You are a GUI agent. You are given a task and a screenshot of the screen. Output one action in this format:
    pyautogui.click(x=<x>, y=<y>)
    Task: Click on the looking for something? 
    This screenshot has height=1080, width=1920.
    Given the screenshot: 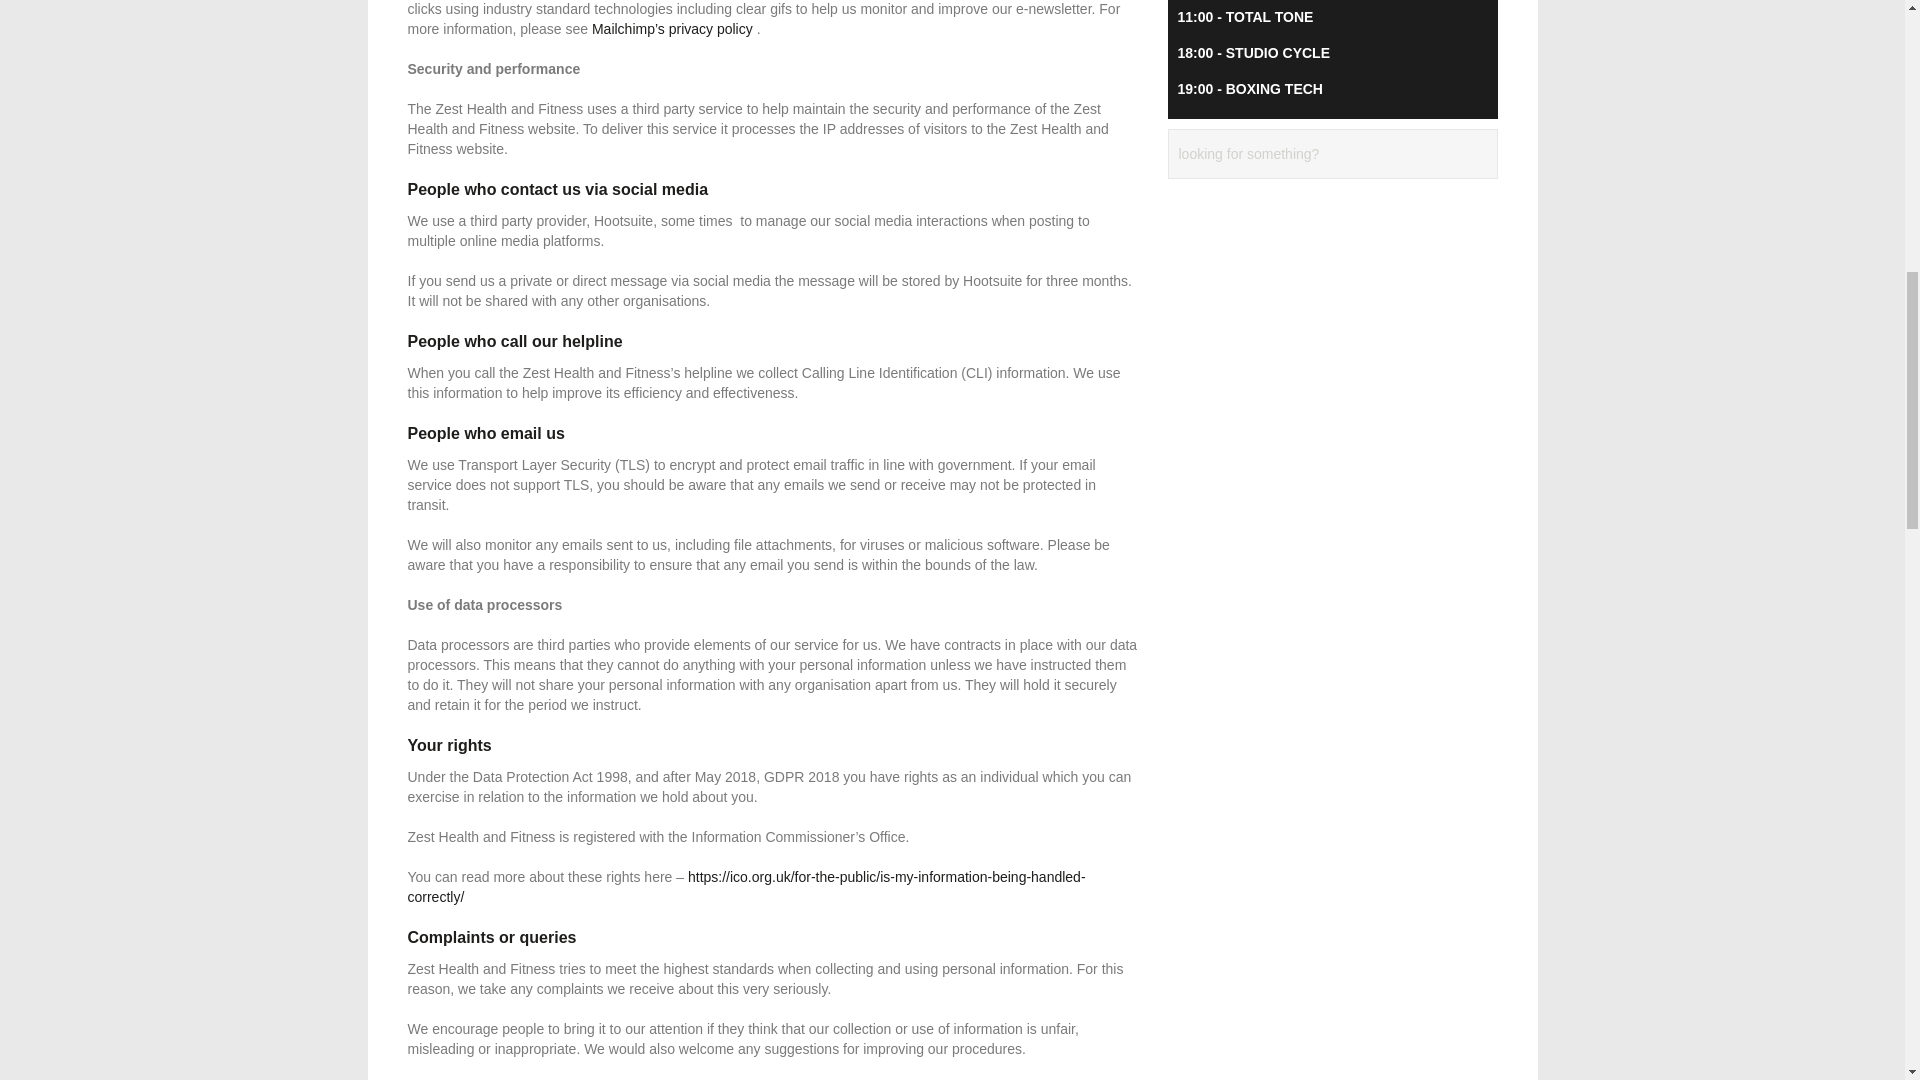 What is the action you would take?
    pyautogui.click(x=1316, y=154)
    